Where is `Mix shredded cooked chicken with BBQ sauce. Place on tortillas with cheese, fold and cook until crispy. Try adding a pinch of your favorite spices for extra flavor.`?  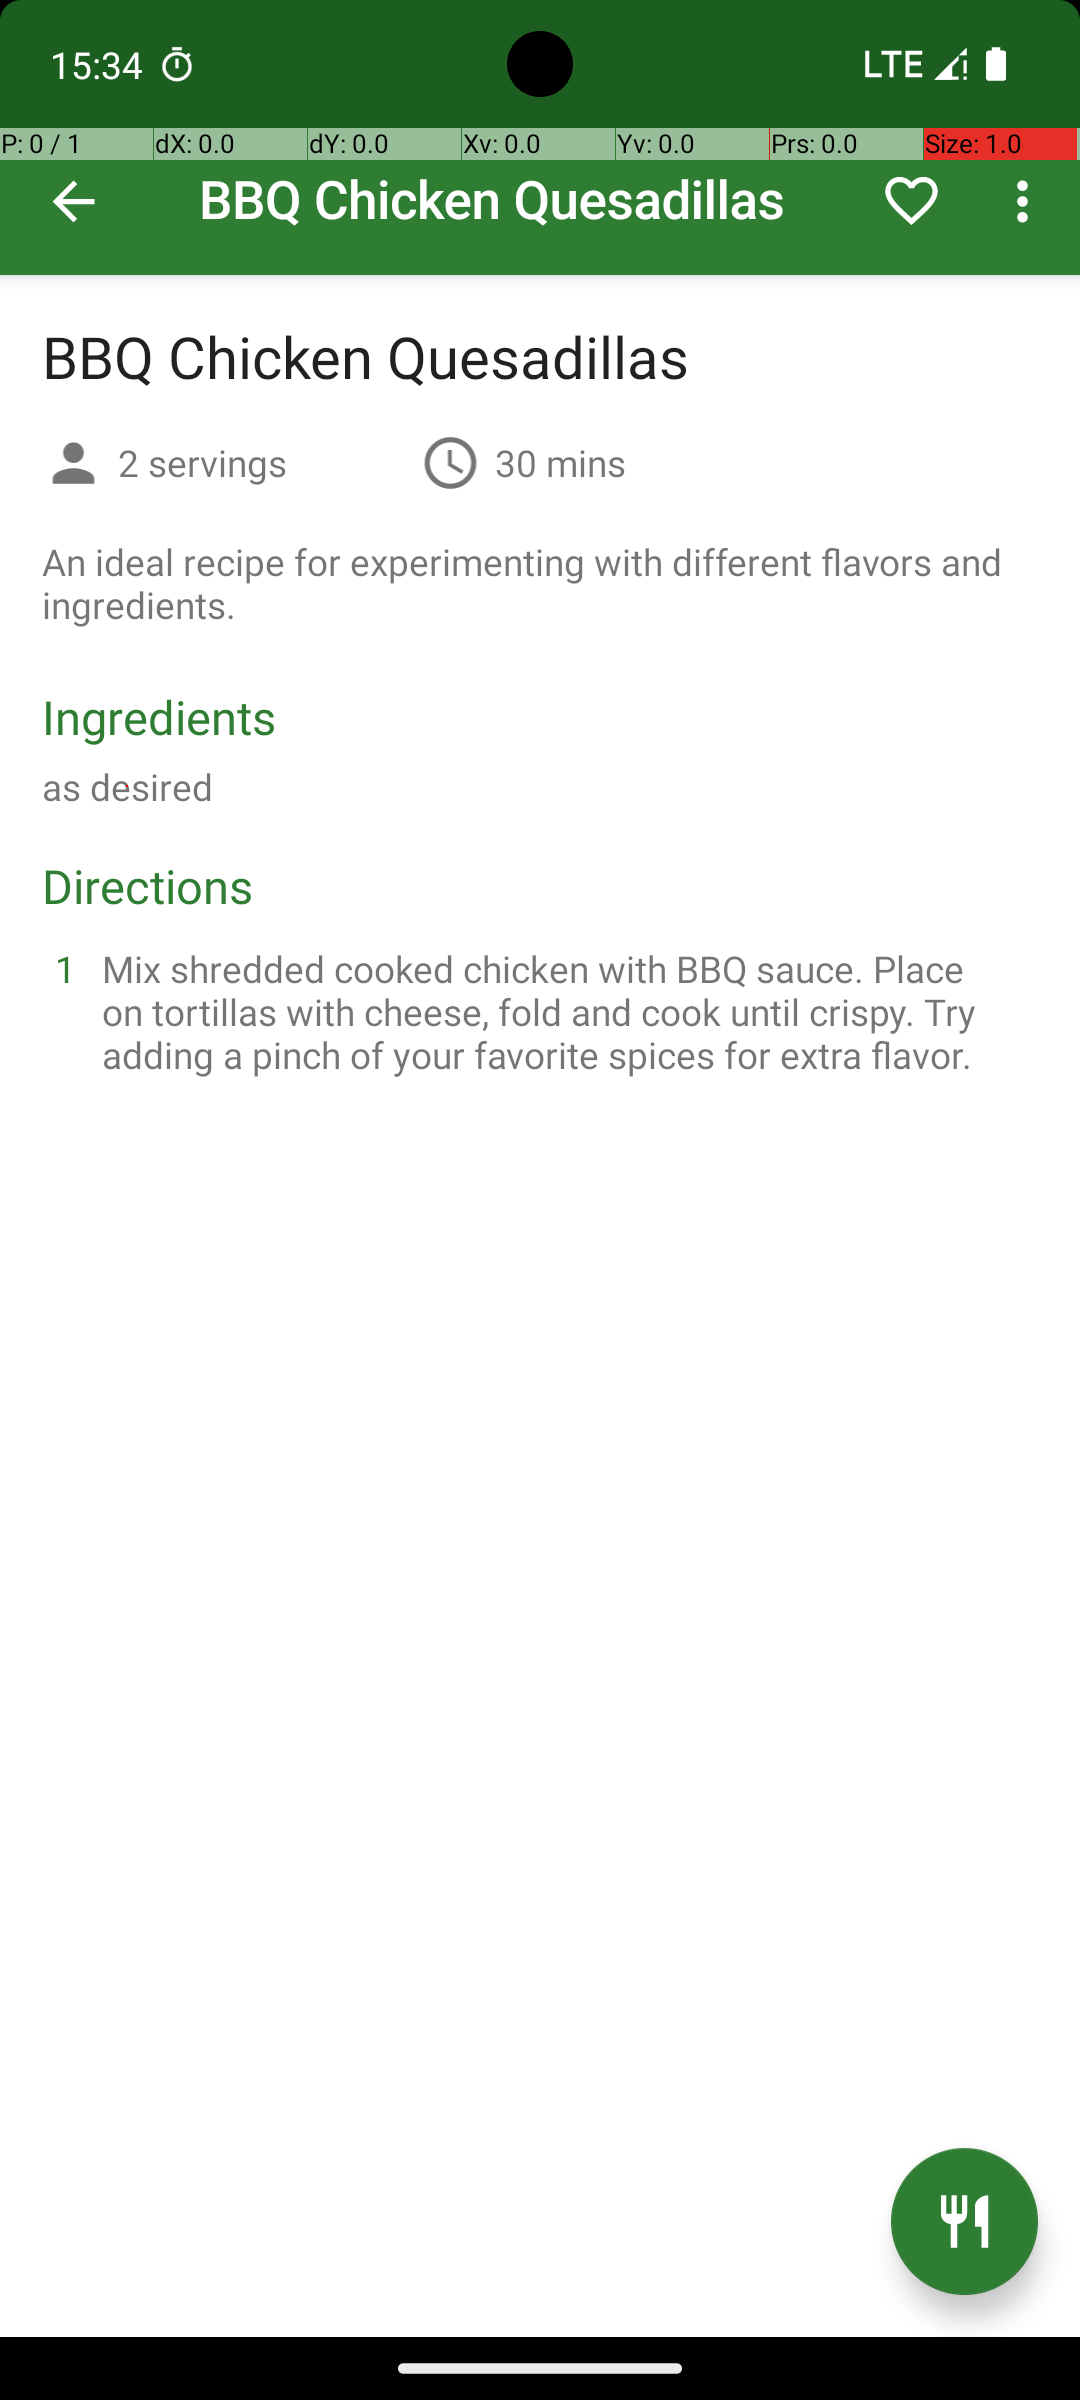 Mix shredded cooked chicken with BBQ sauce. Place on tortillas with cheese, fold and cook until crispy. Try adding a pinch of your favorite spices for extra flavor. is located at coordinates (564, 1012).